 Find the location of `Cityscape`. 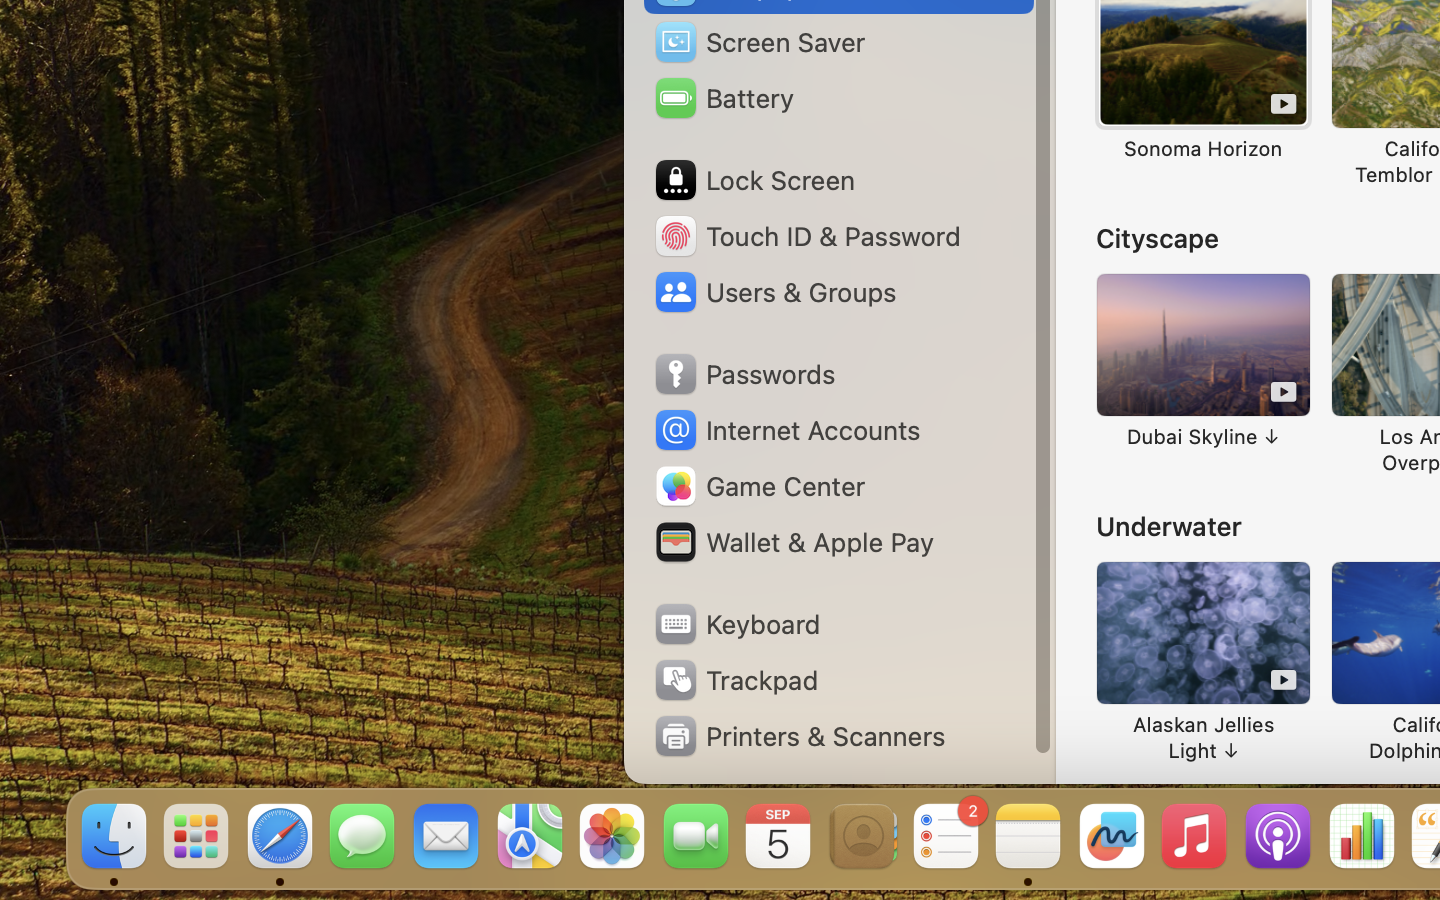

Cityscape is located at coordinates (1158, 238).